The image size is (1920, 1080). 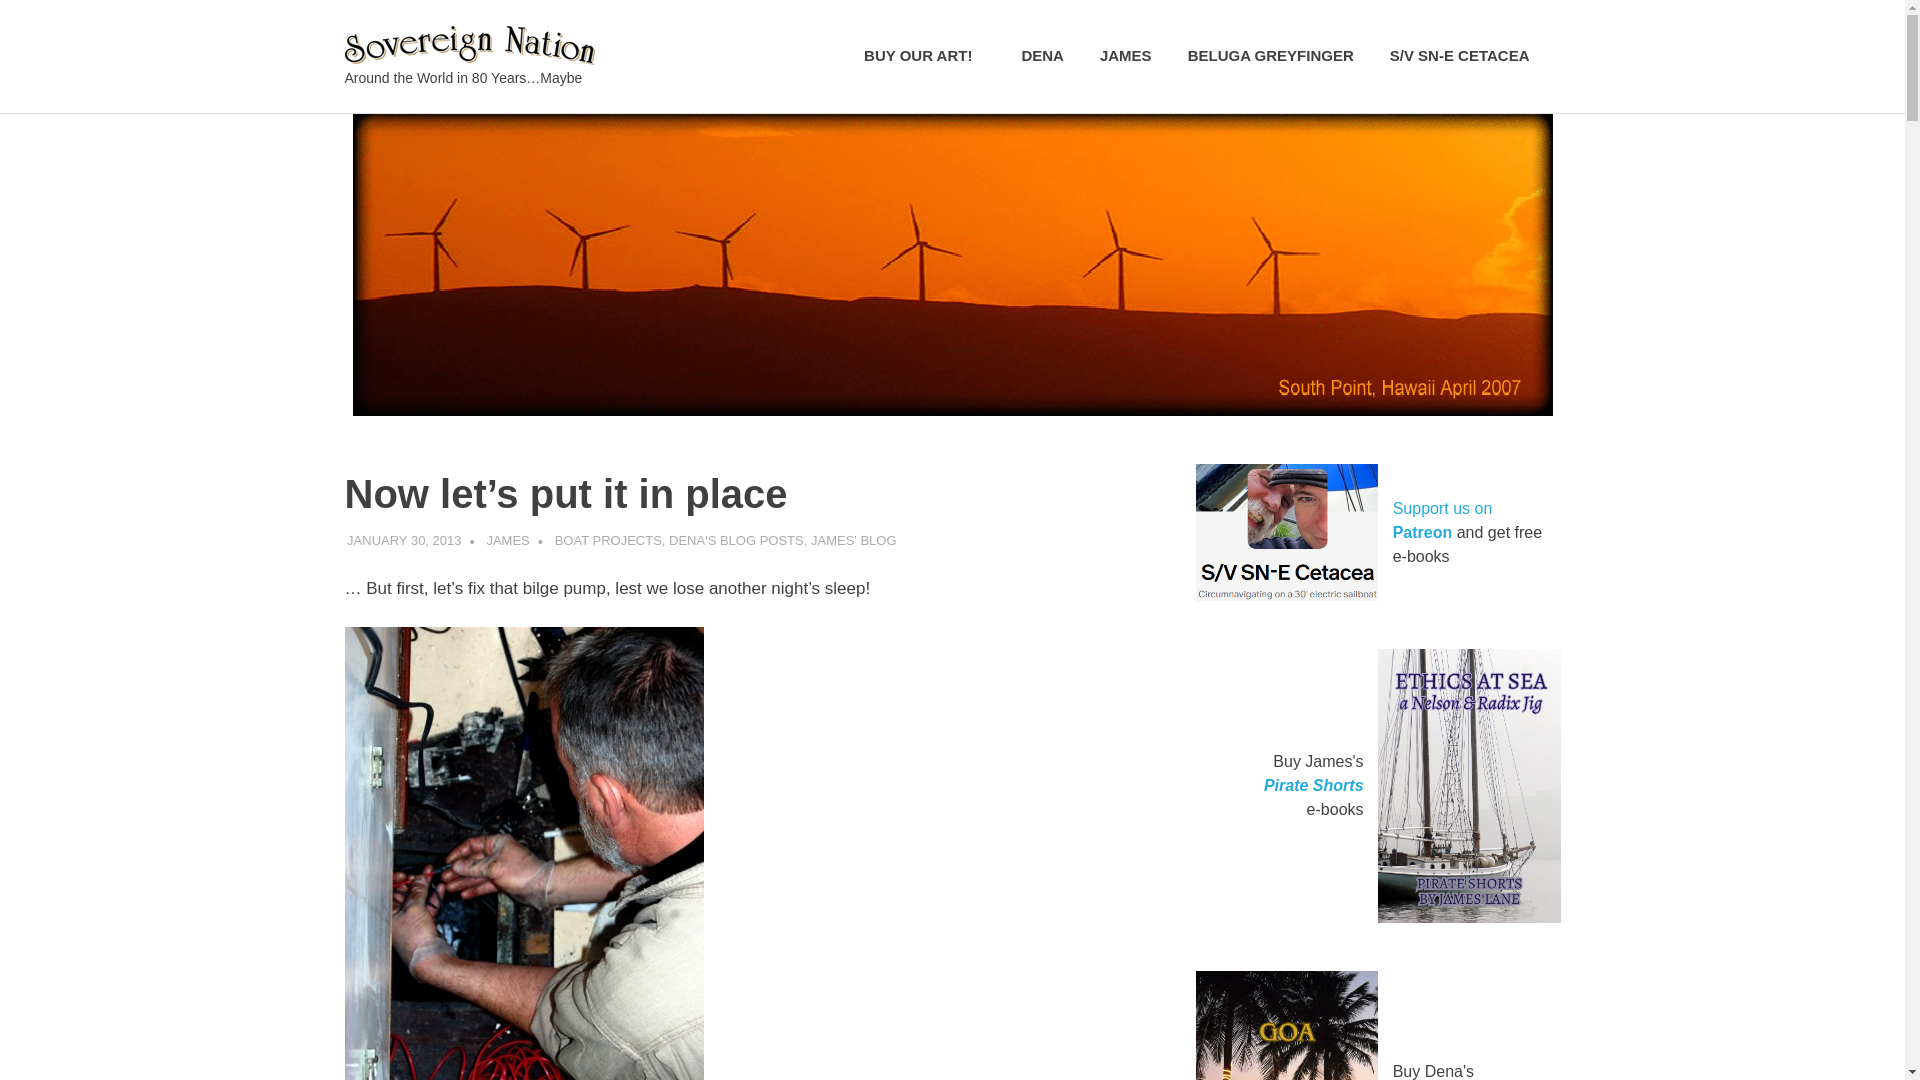 What do you see at coordinates (1126, 56) in the screenshot?
I see `JAMES` at bounding box center [1126, 56].